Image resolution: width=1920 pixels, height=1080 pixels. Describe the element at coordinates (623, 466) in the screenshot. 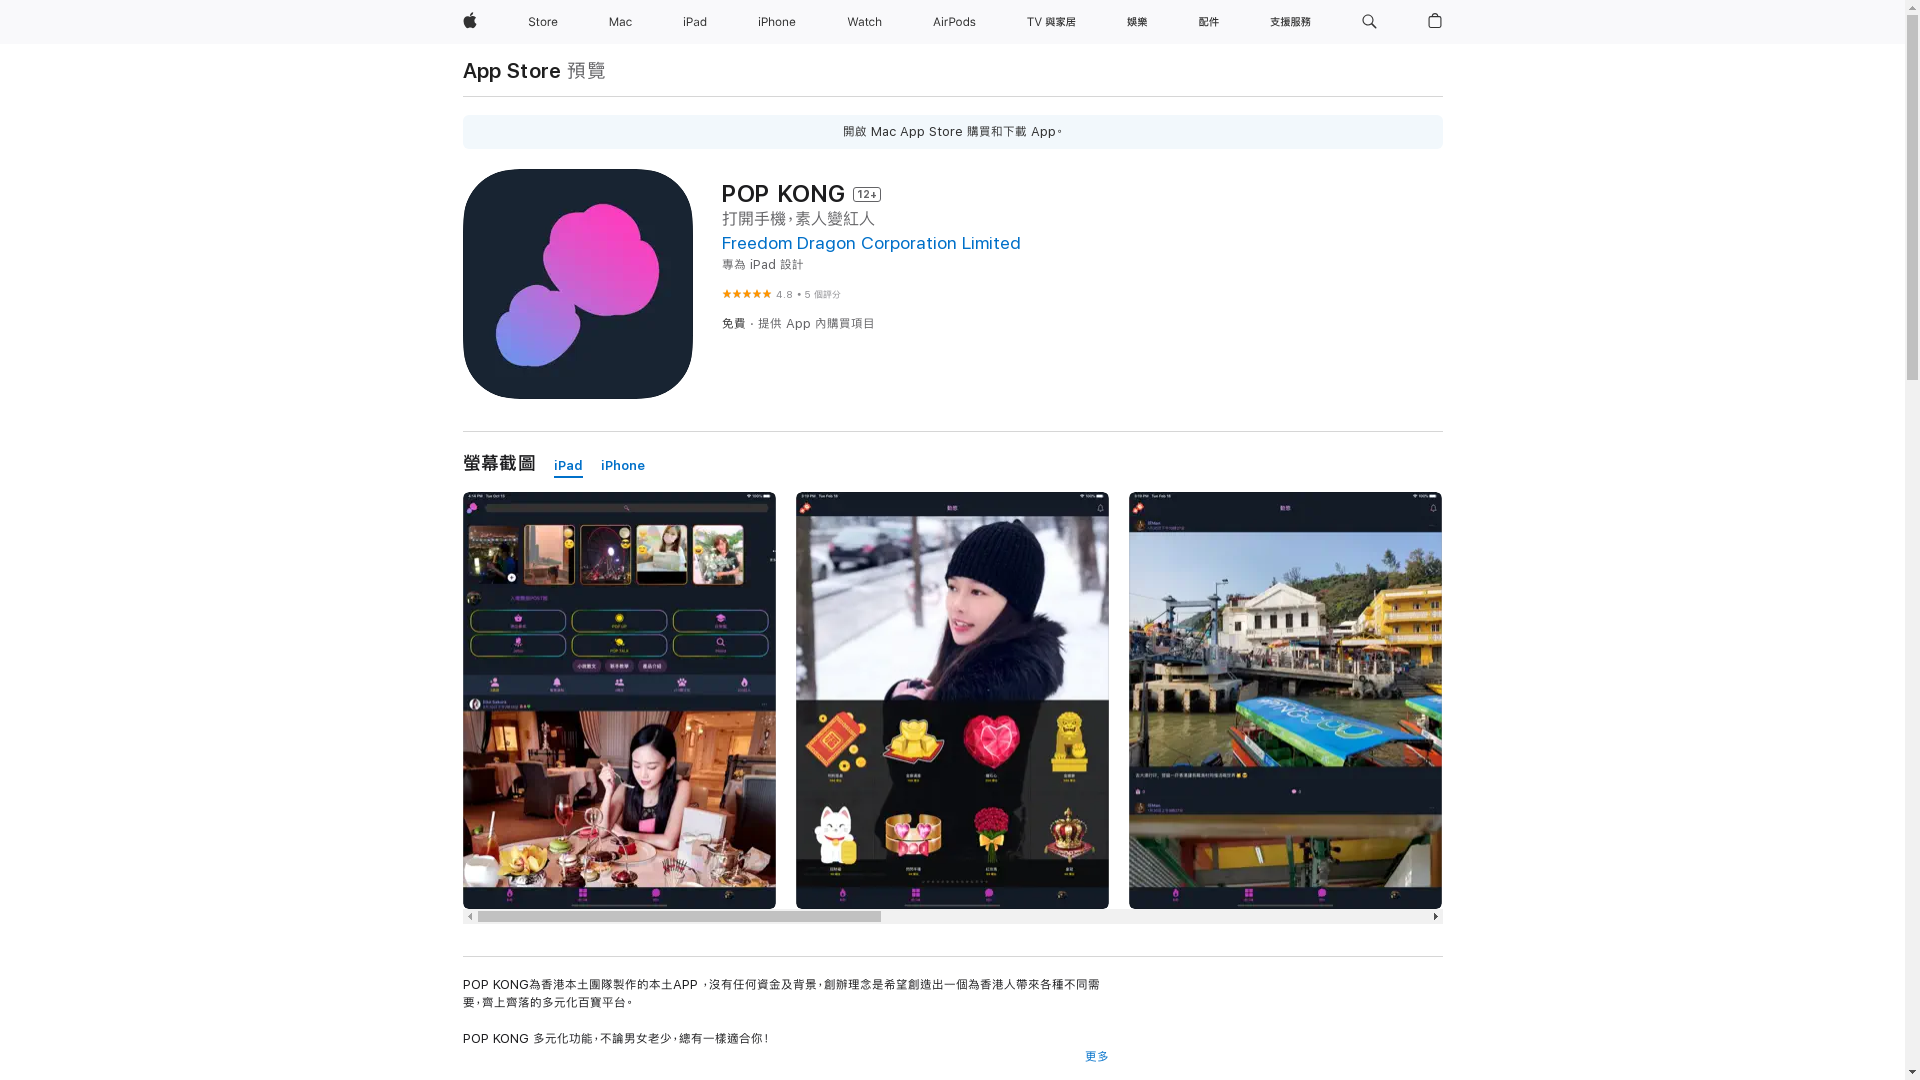

I see `iPhone` at that location.